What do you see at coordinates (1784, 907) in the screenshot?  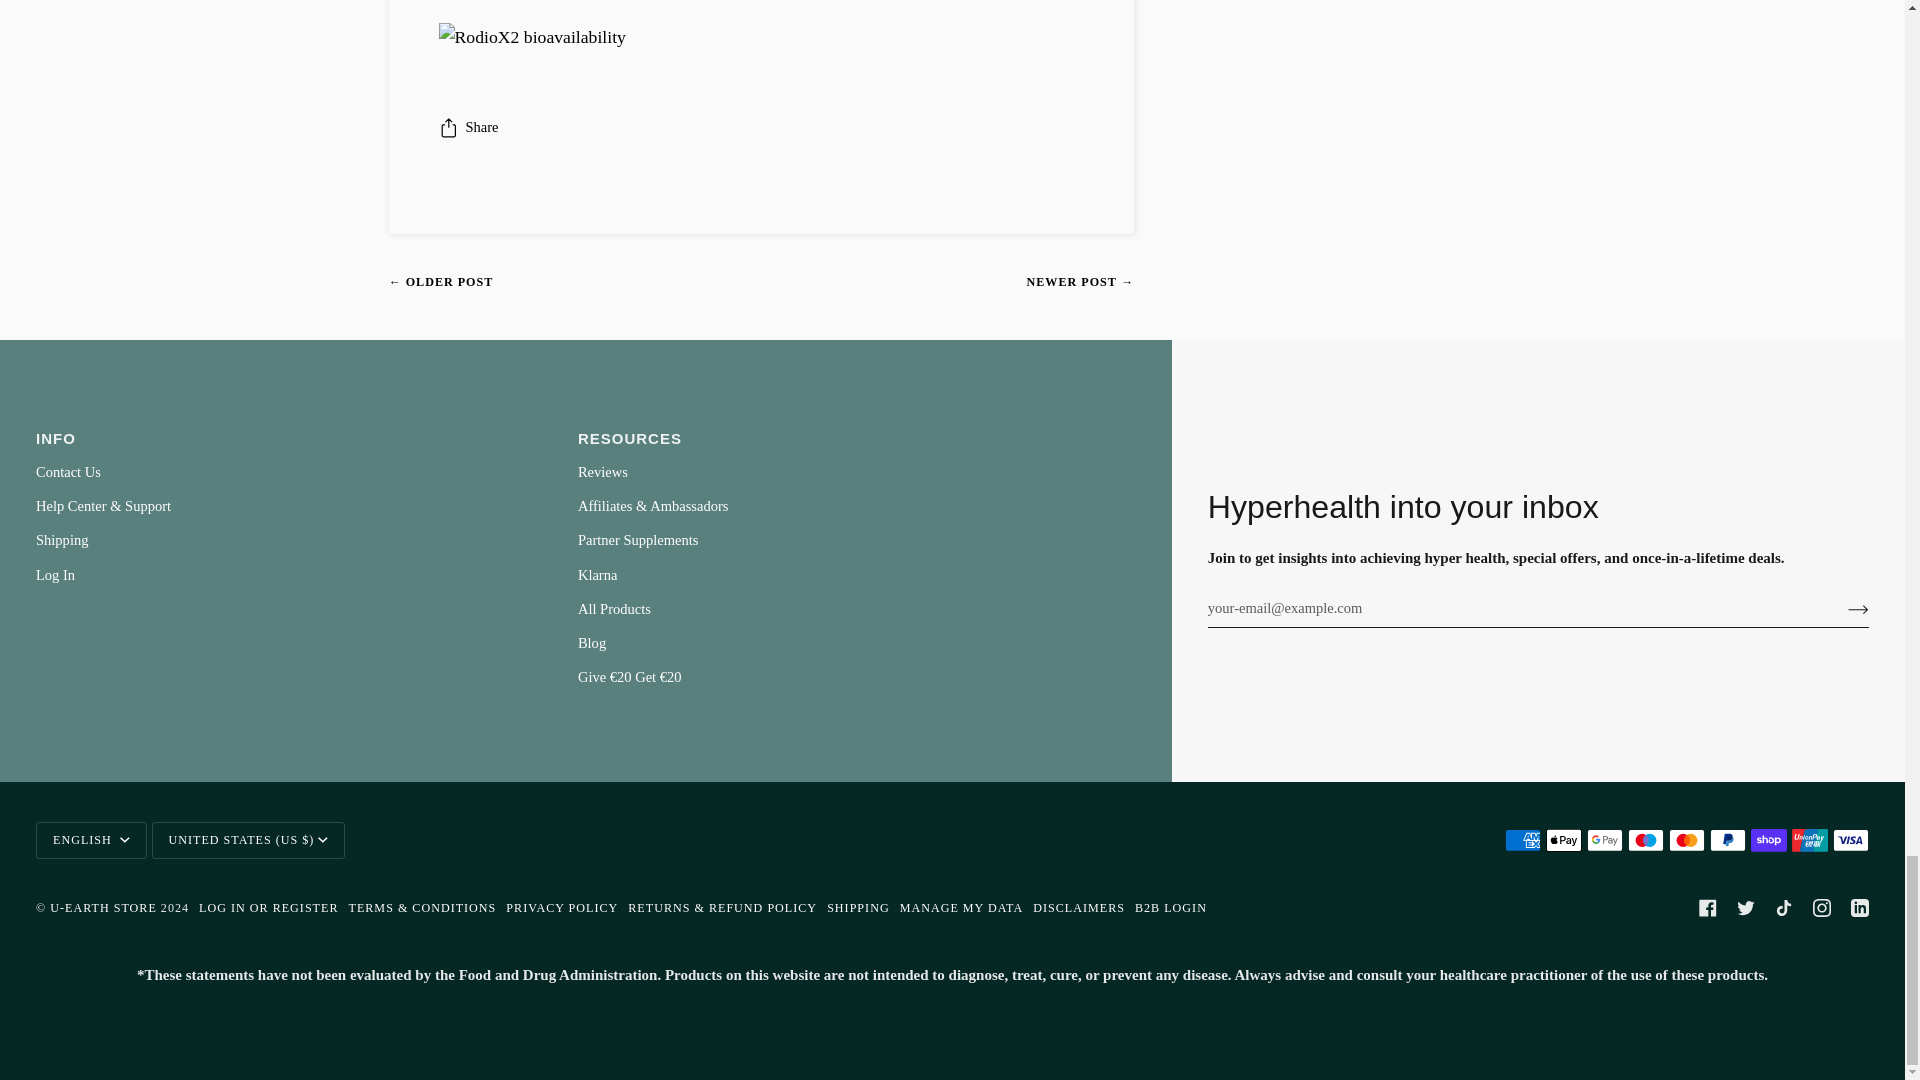 I see `Tiktok` at bounding box center [1784, 907].